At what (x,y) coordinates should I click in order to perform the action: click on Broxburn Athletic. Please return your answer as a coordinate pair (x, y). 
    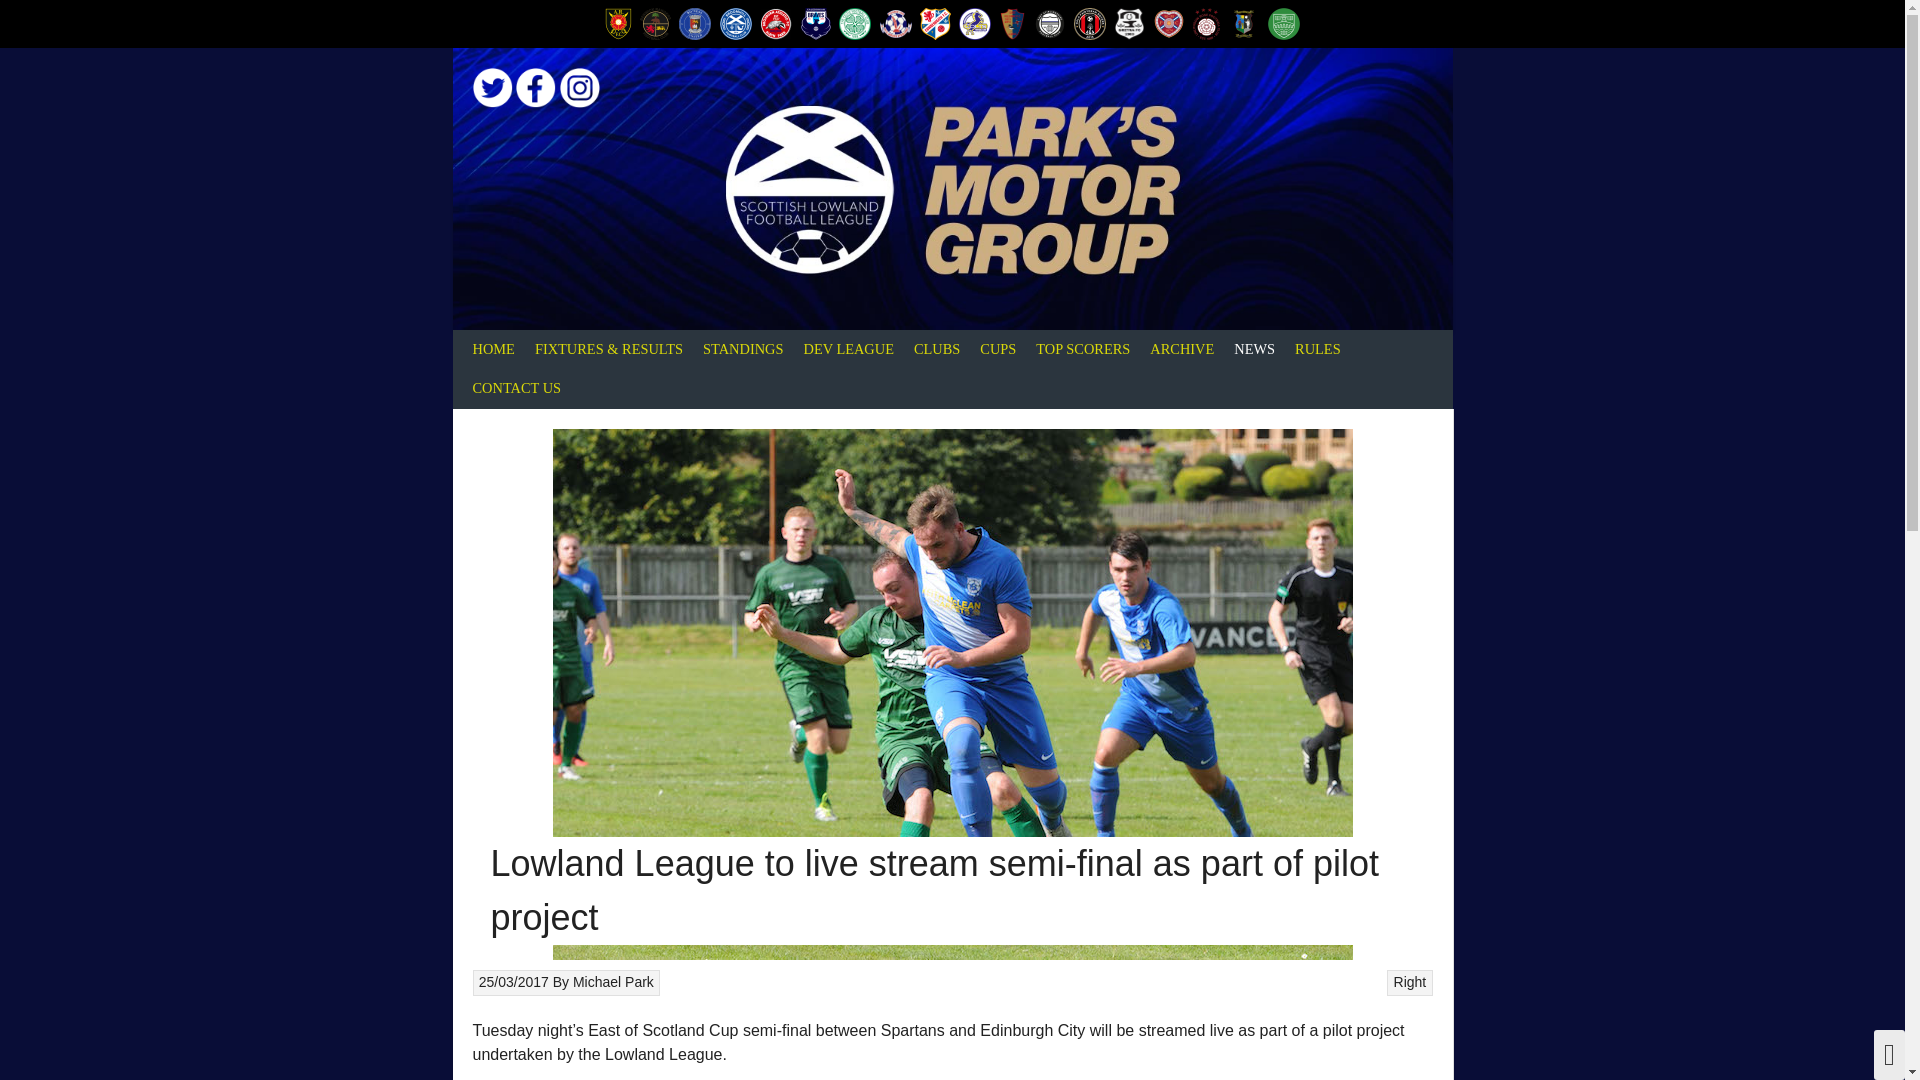
    Looking at the image, I should click on (776, 23).